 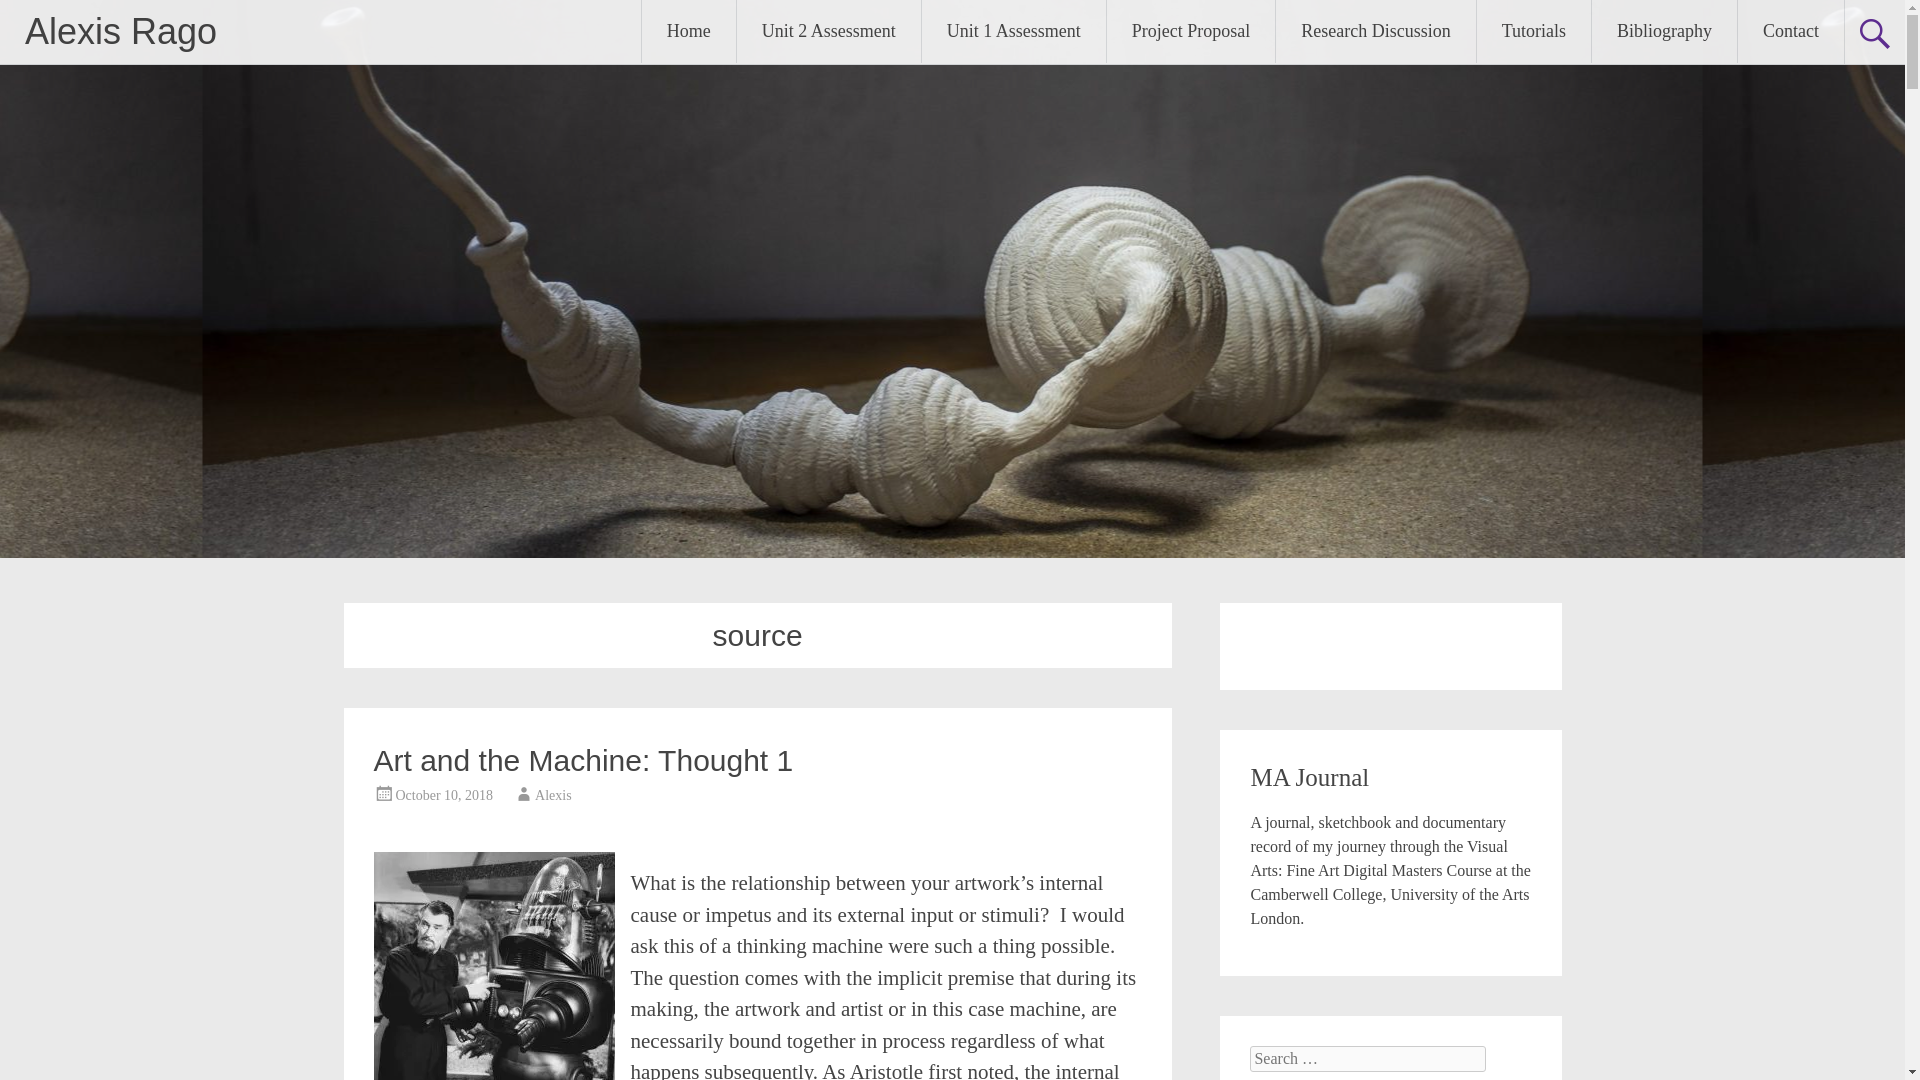 I want to click on Art and the Machine: Thought 1, so click(x=584, y=760).